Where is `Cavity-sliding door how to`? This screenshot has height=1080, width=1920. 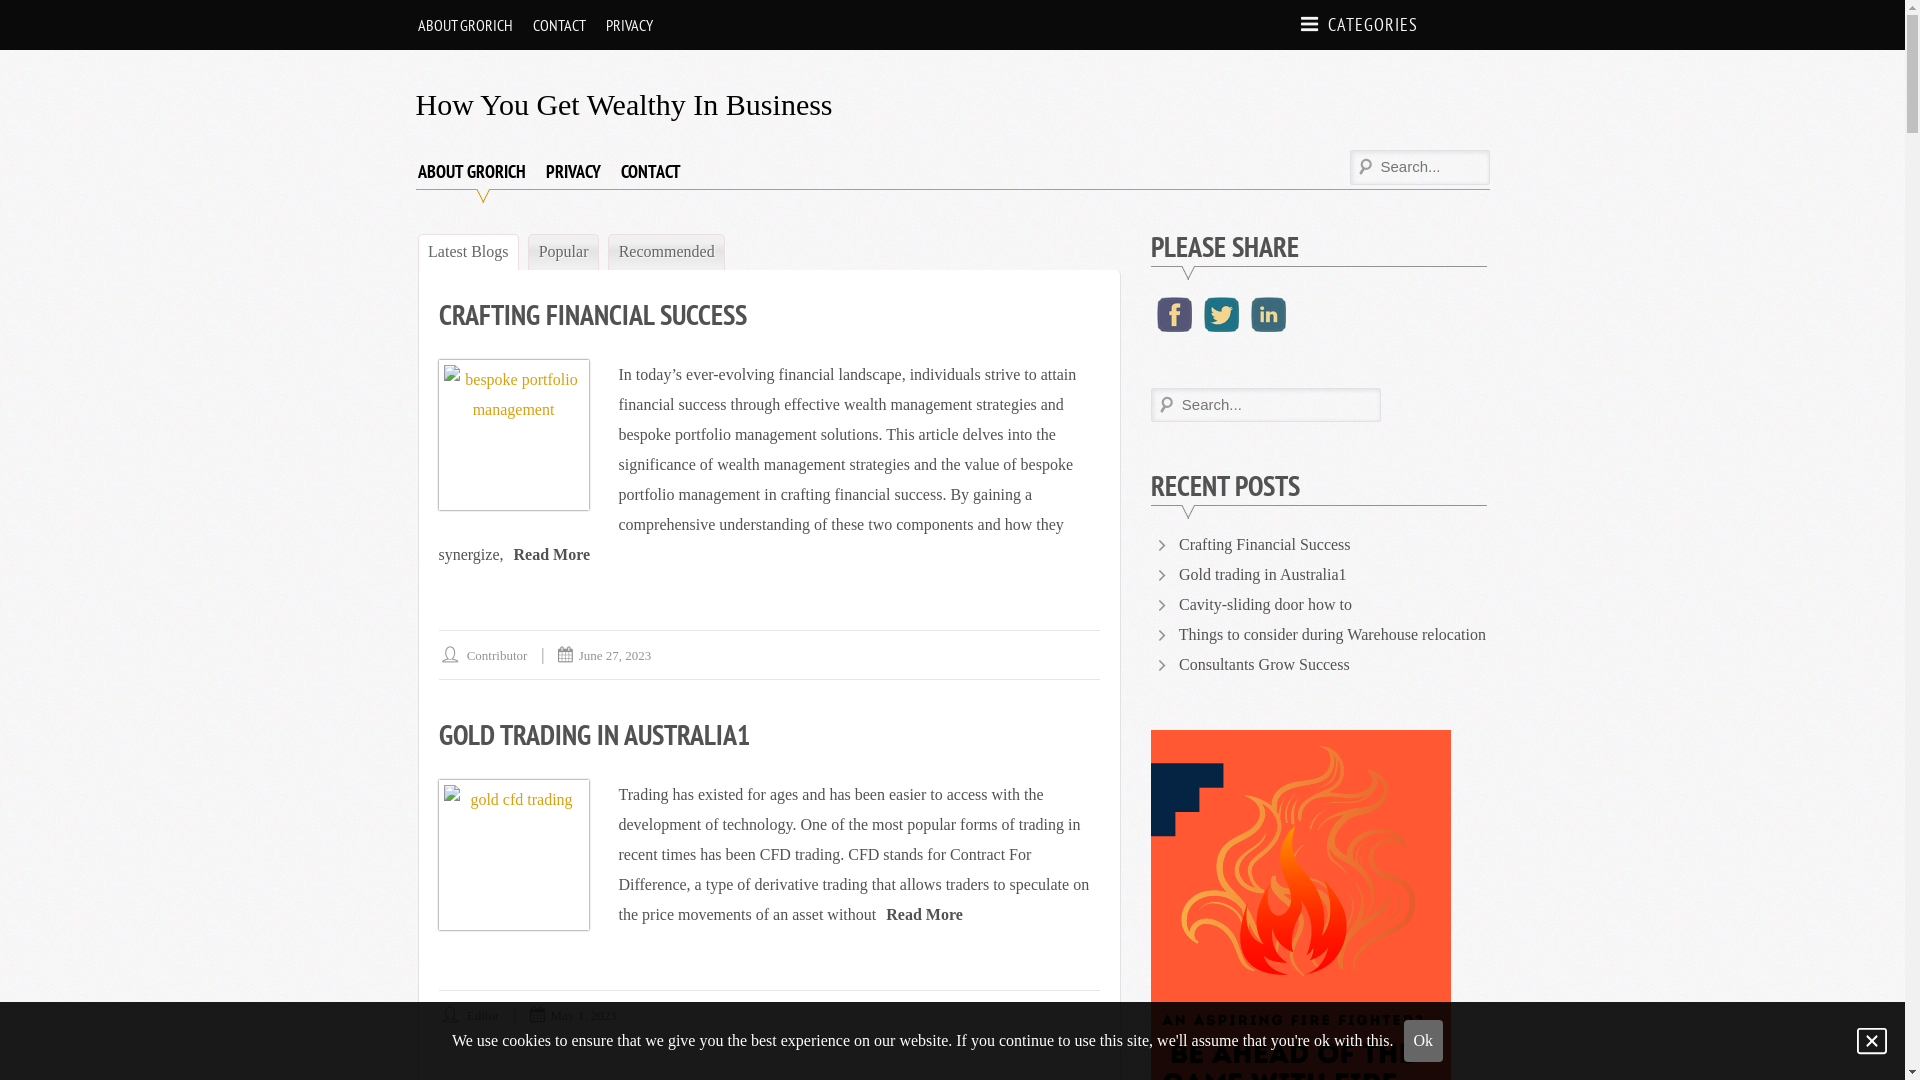 Cavity-sliding door how to is located at coordinates (1266, 604).